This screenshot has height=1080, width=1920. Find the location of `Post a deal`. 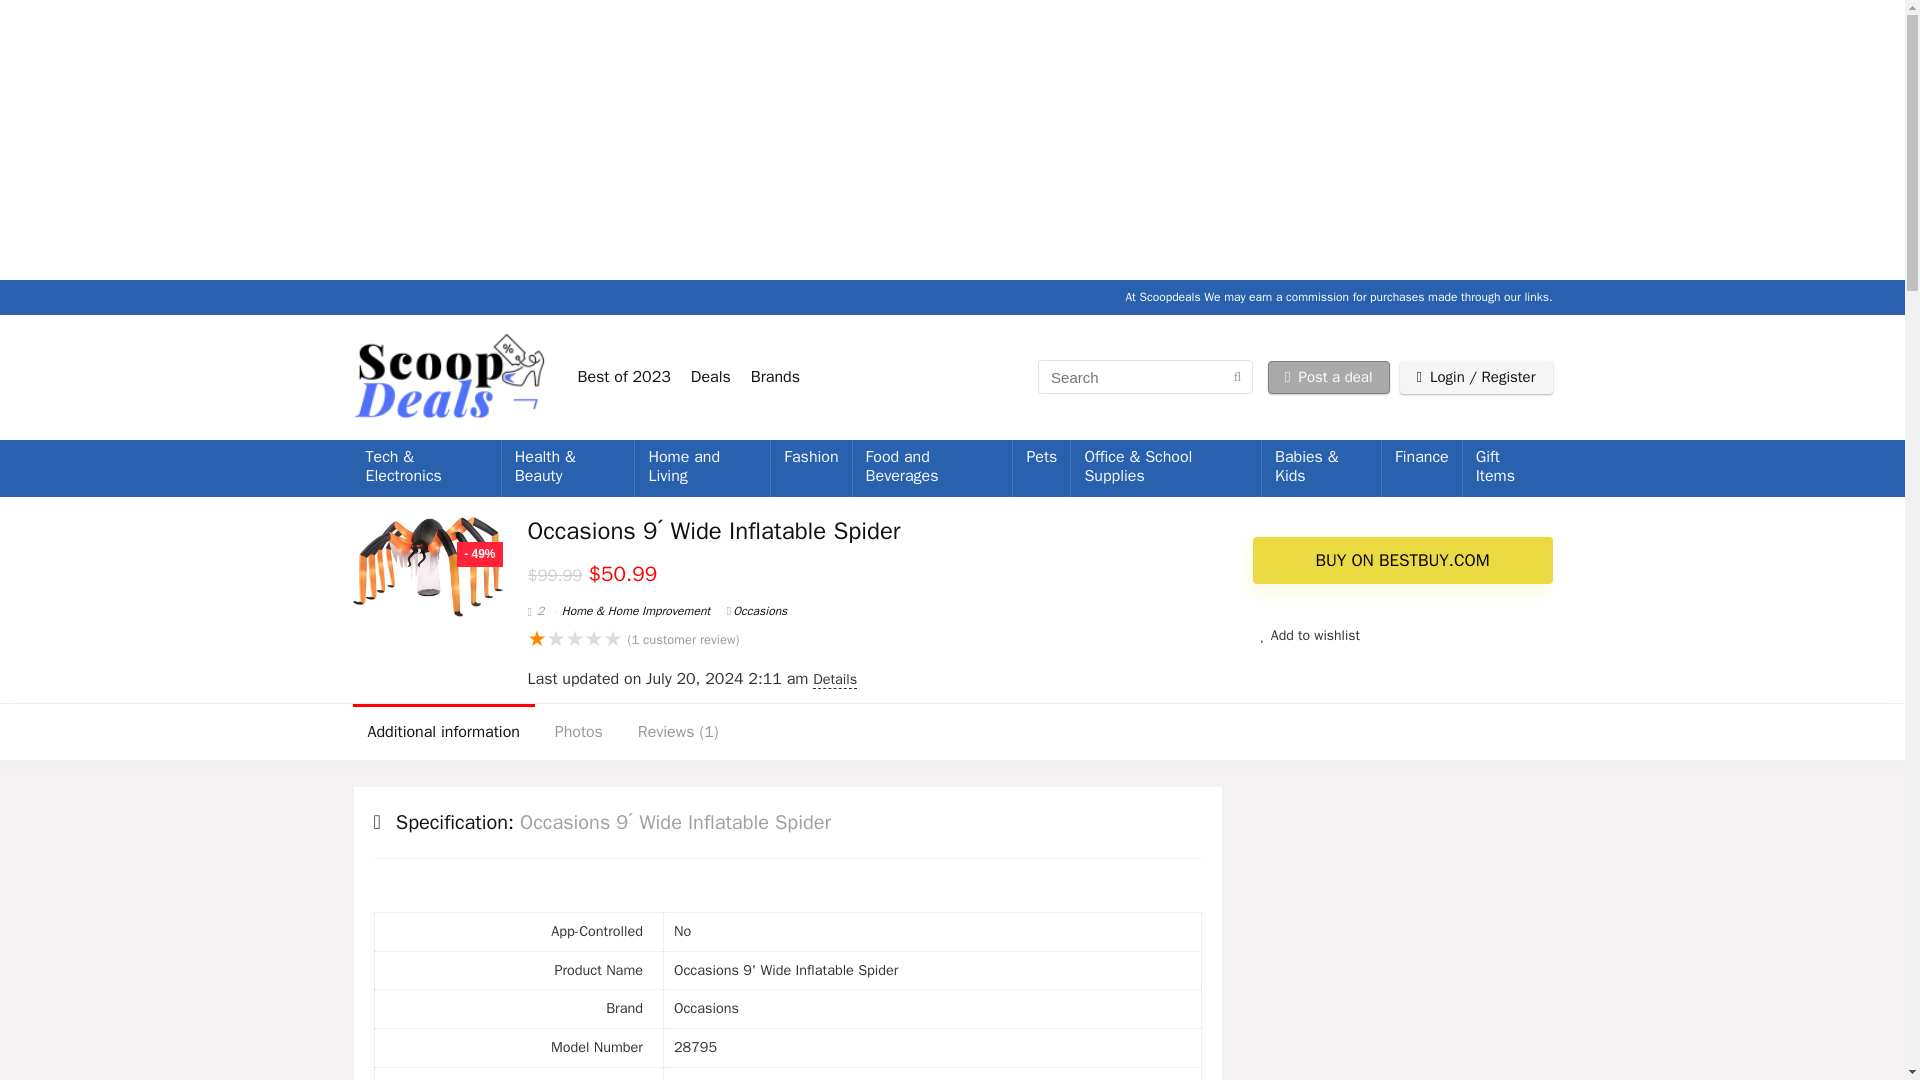

Post a deal is located at coordinates (1328, 377).